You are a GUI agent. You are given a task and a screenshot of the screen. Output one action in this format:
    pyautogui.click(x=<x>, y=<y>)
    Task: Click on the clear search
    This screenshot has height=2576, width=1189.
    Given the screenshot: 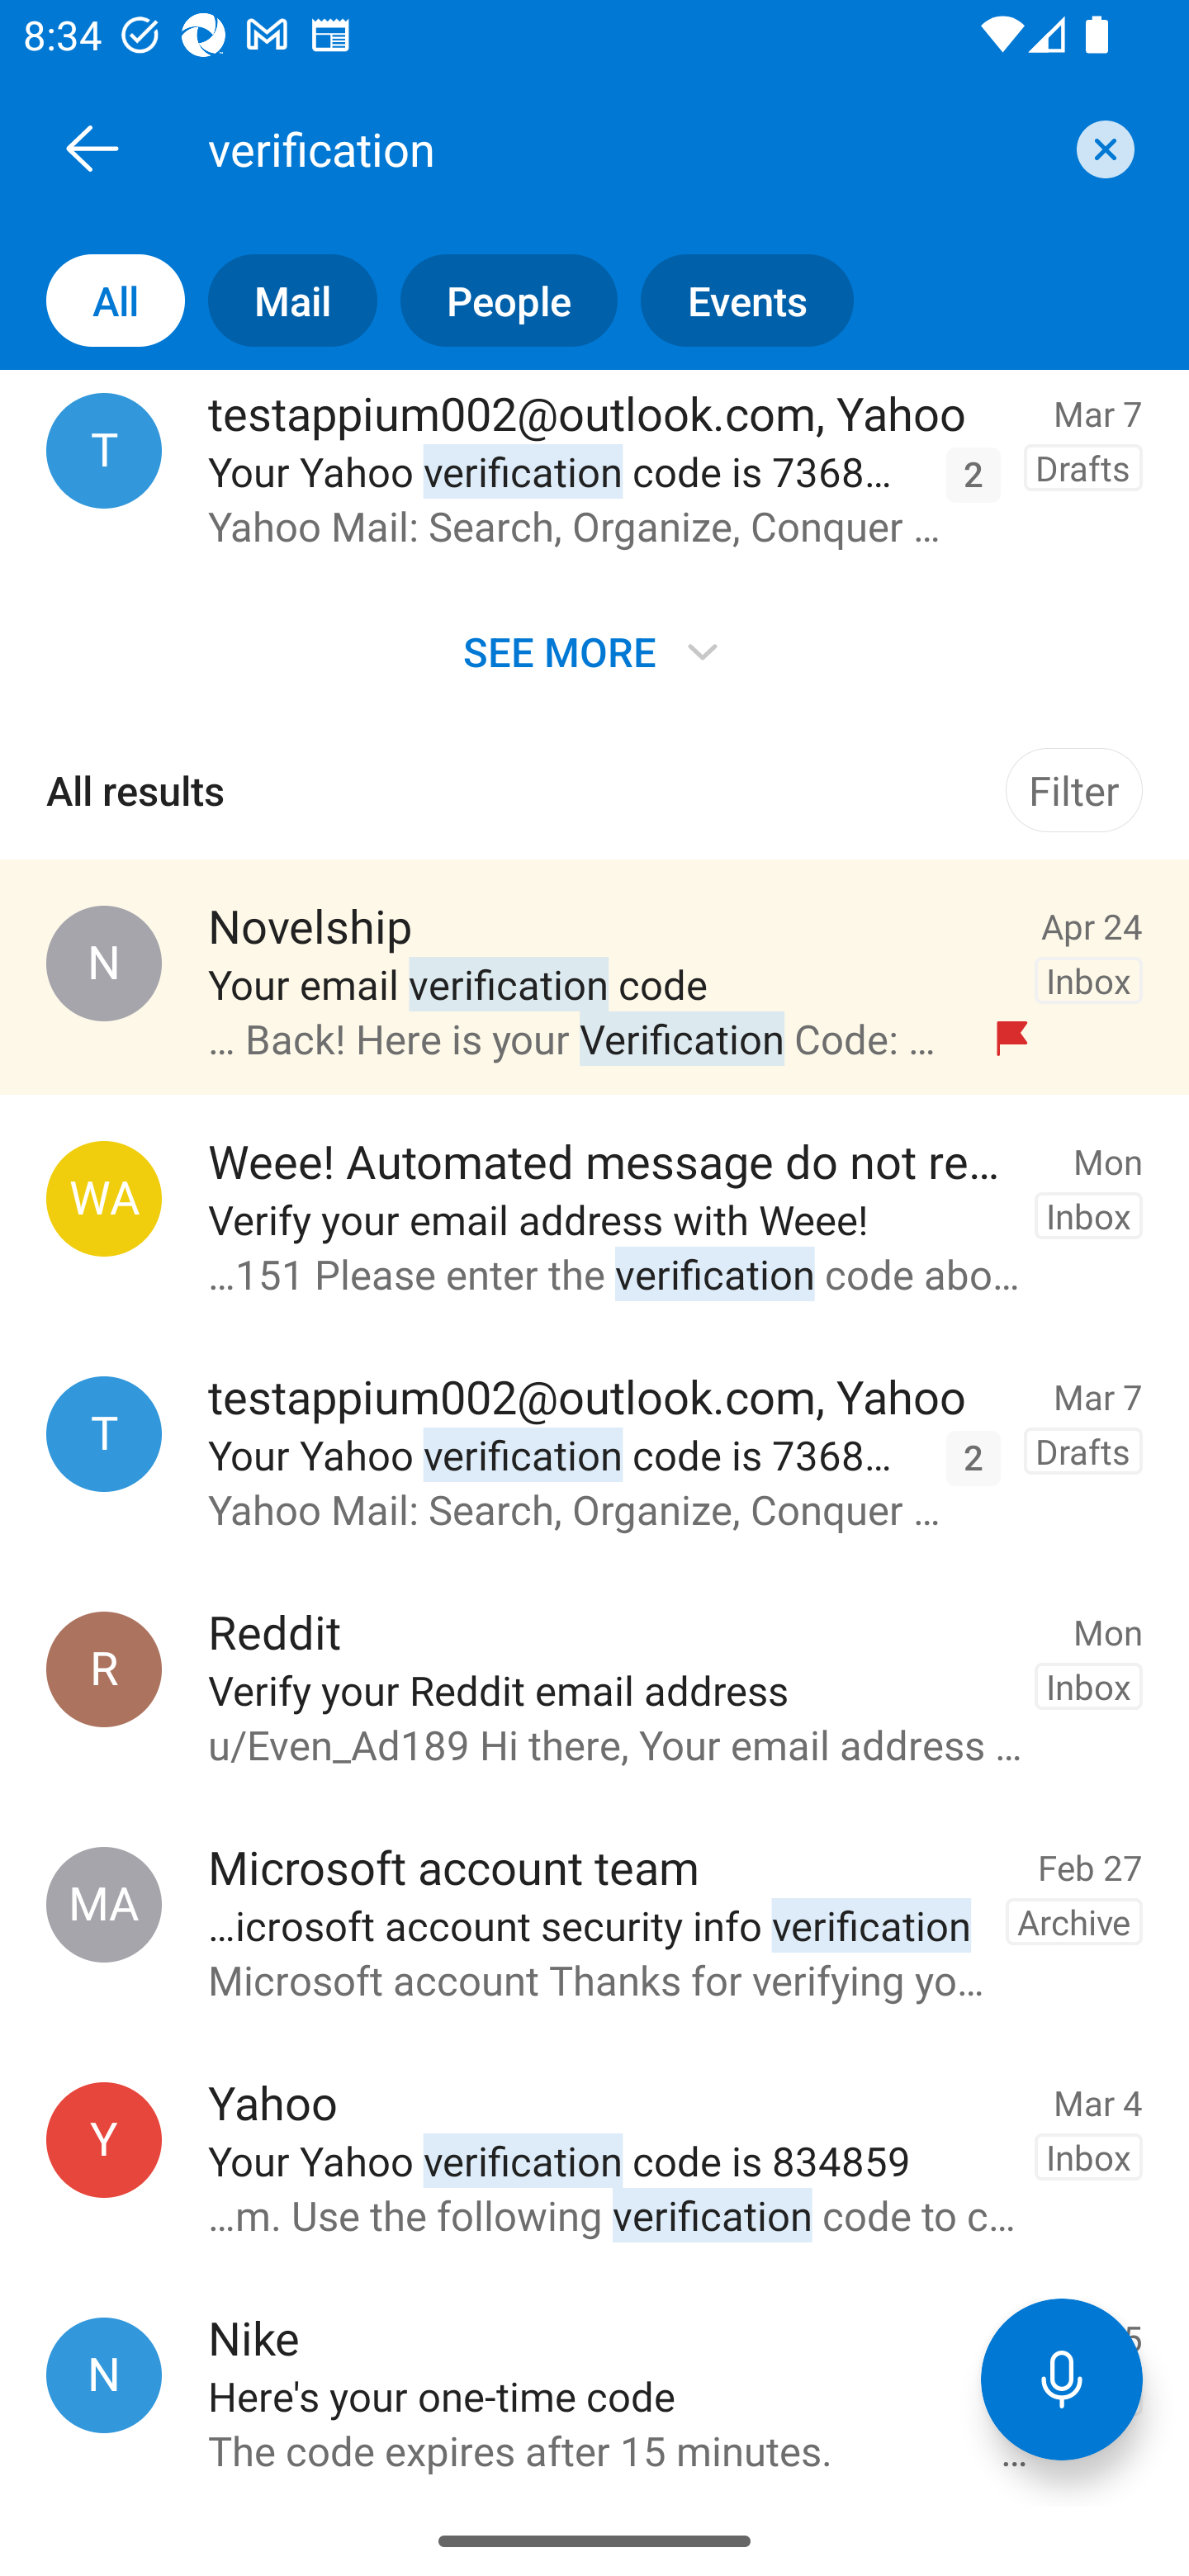 What is the action you would take?
    pyautogui.click(x=1101, y=149)
    